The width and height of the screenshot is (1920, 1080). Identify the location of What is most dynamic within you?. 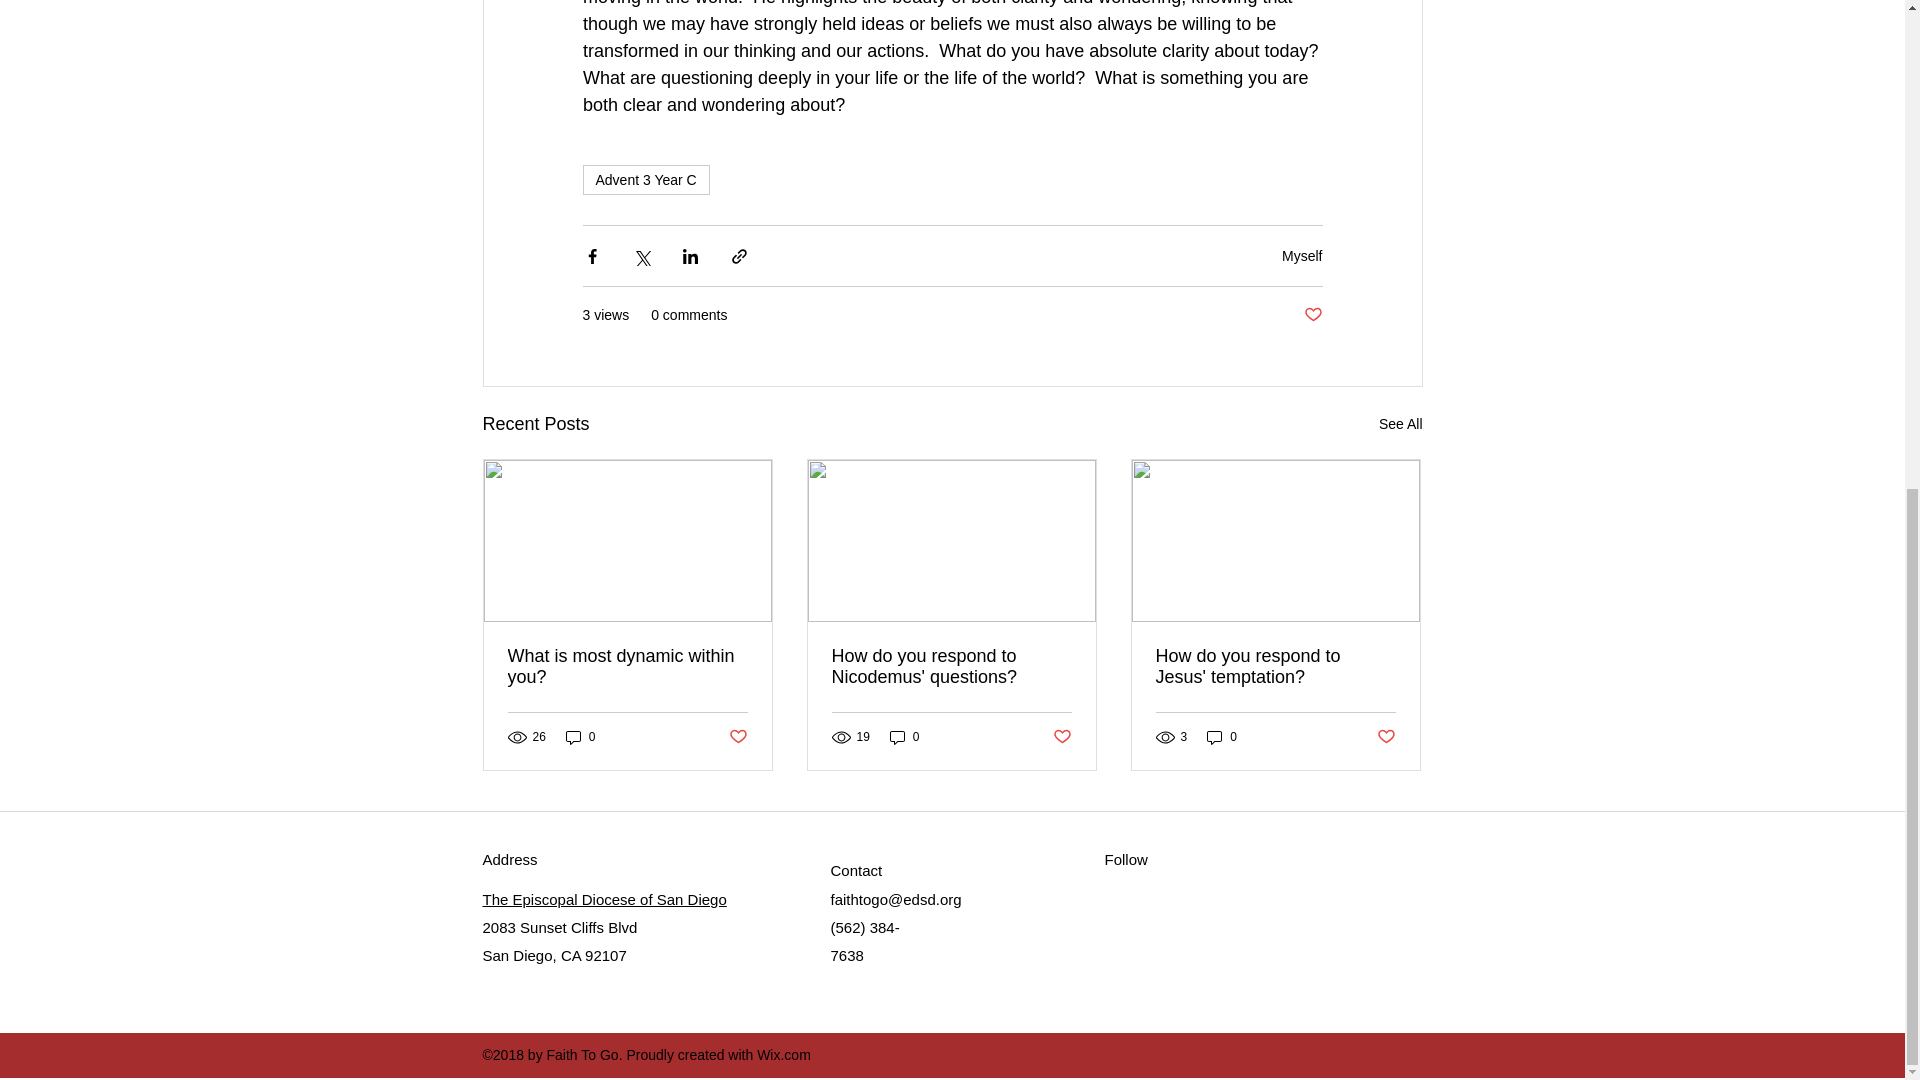
(628, 666).